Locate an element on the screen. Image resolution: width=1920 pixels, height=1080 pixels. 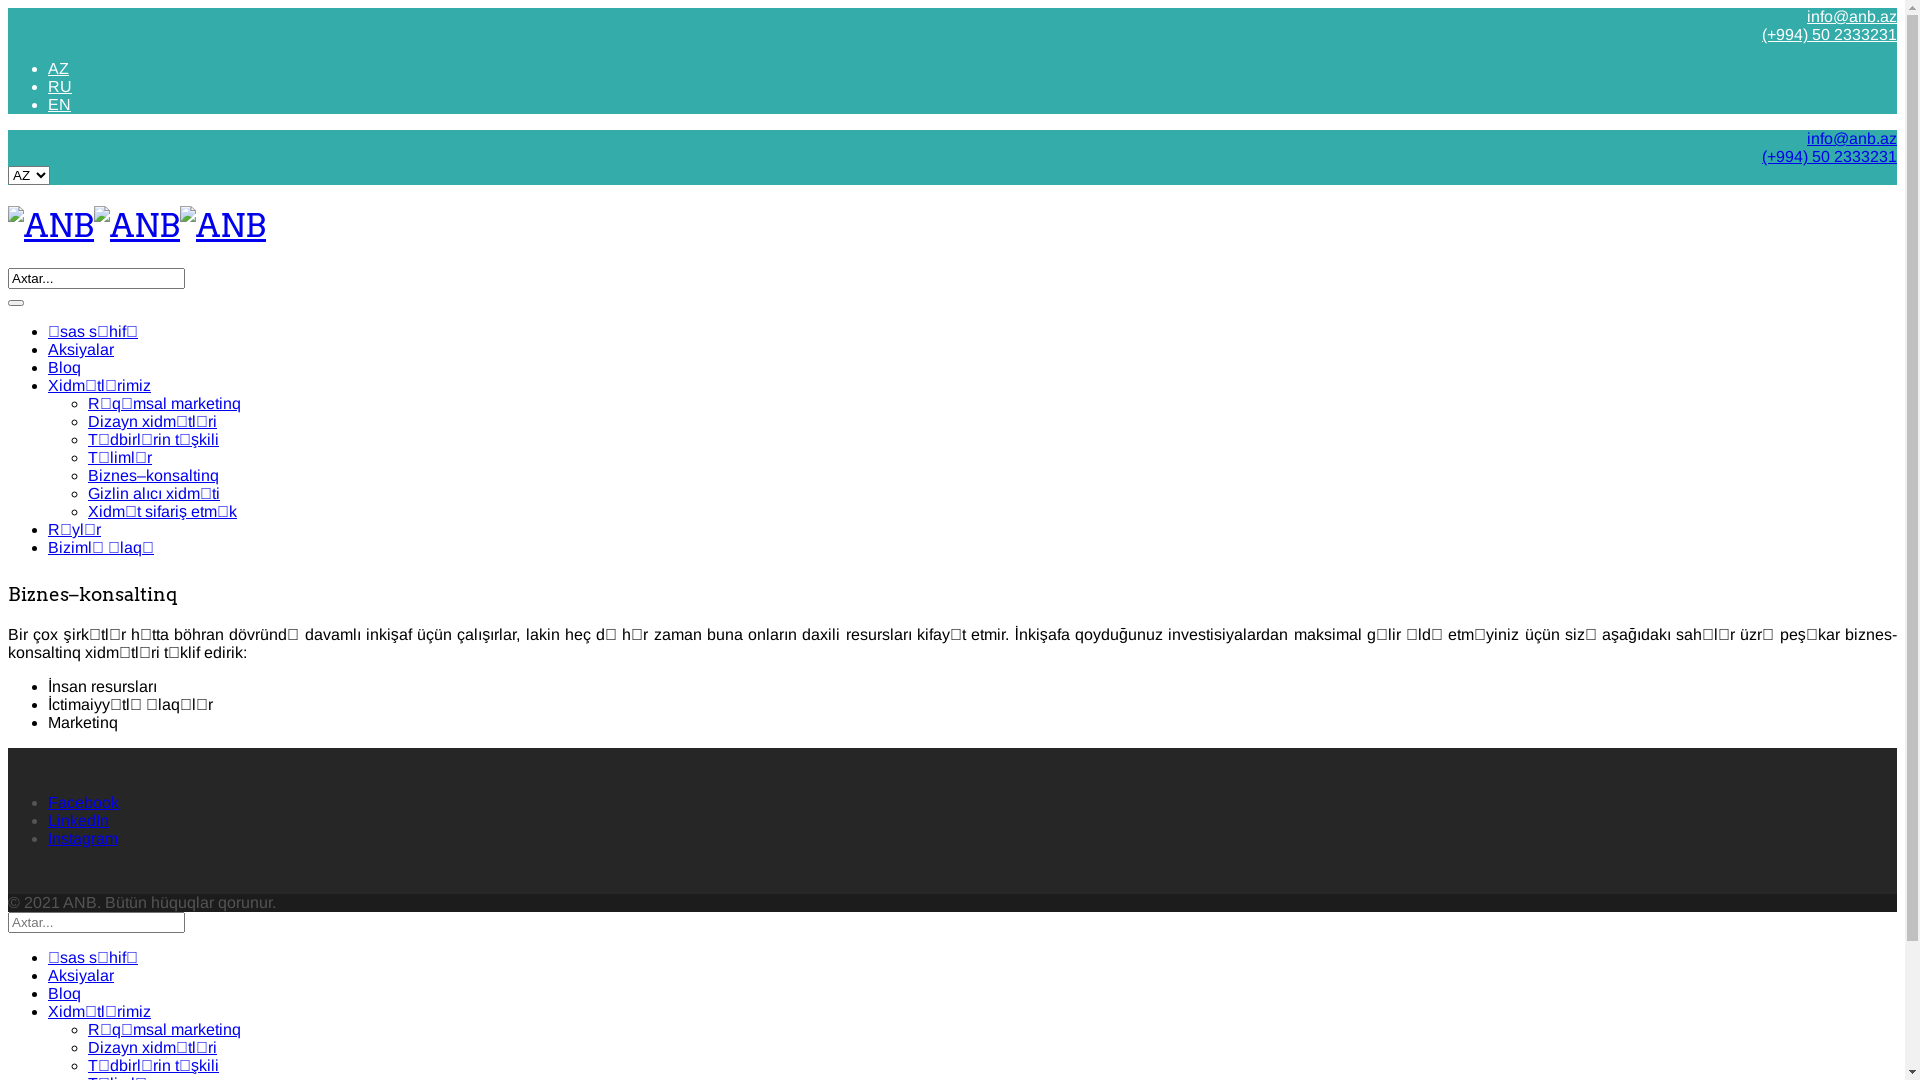
info@anb.az is located at coordinates (1852, 138).